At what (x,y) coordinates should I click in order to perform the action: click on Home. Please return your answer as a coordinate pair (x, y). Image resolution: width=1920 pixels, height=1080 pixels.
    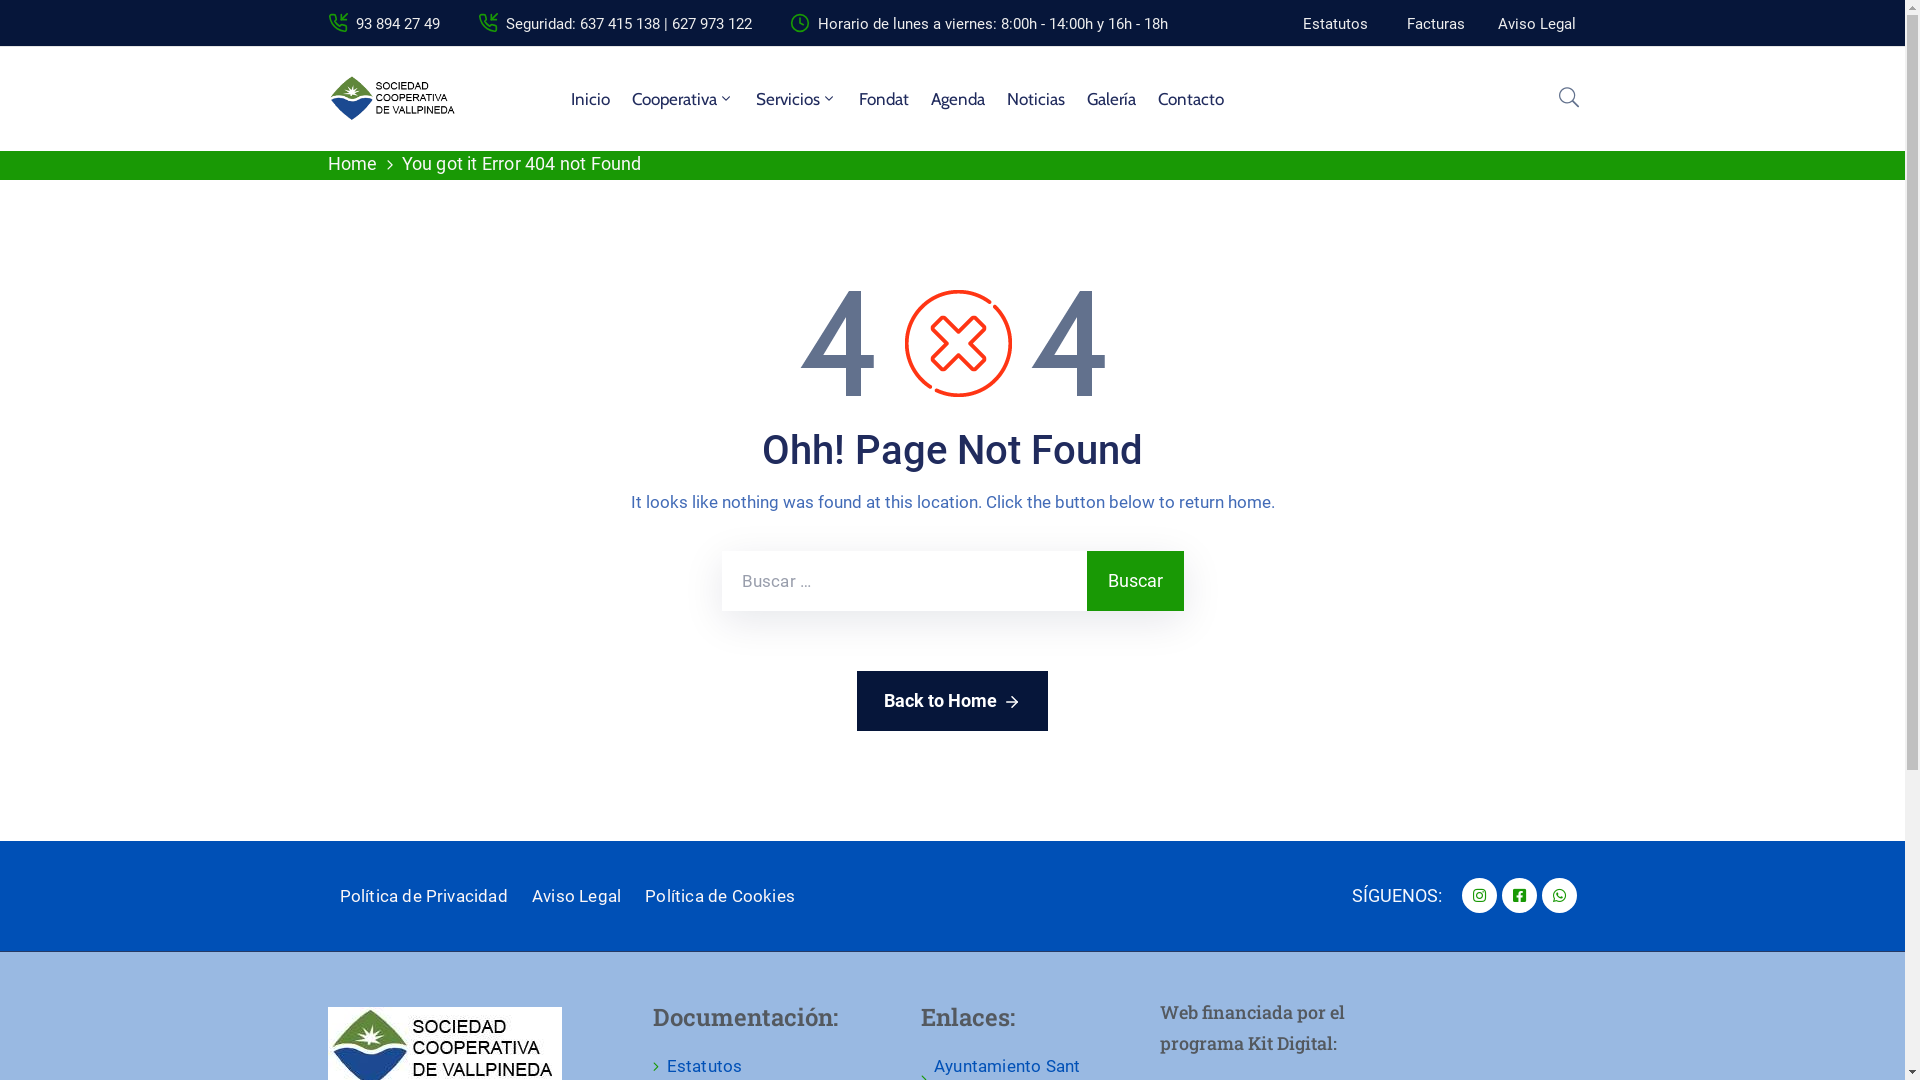
    Looking at the image, I should click on (353, 164).